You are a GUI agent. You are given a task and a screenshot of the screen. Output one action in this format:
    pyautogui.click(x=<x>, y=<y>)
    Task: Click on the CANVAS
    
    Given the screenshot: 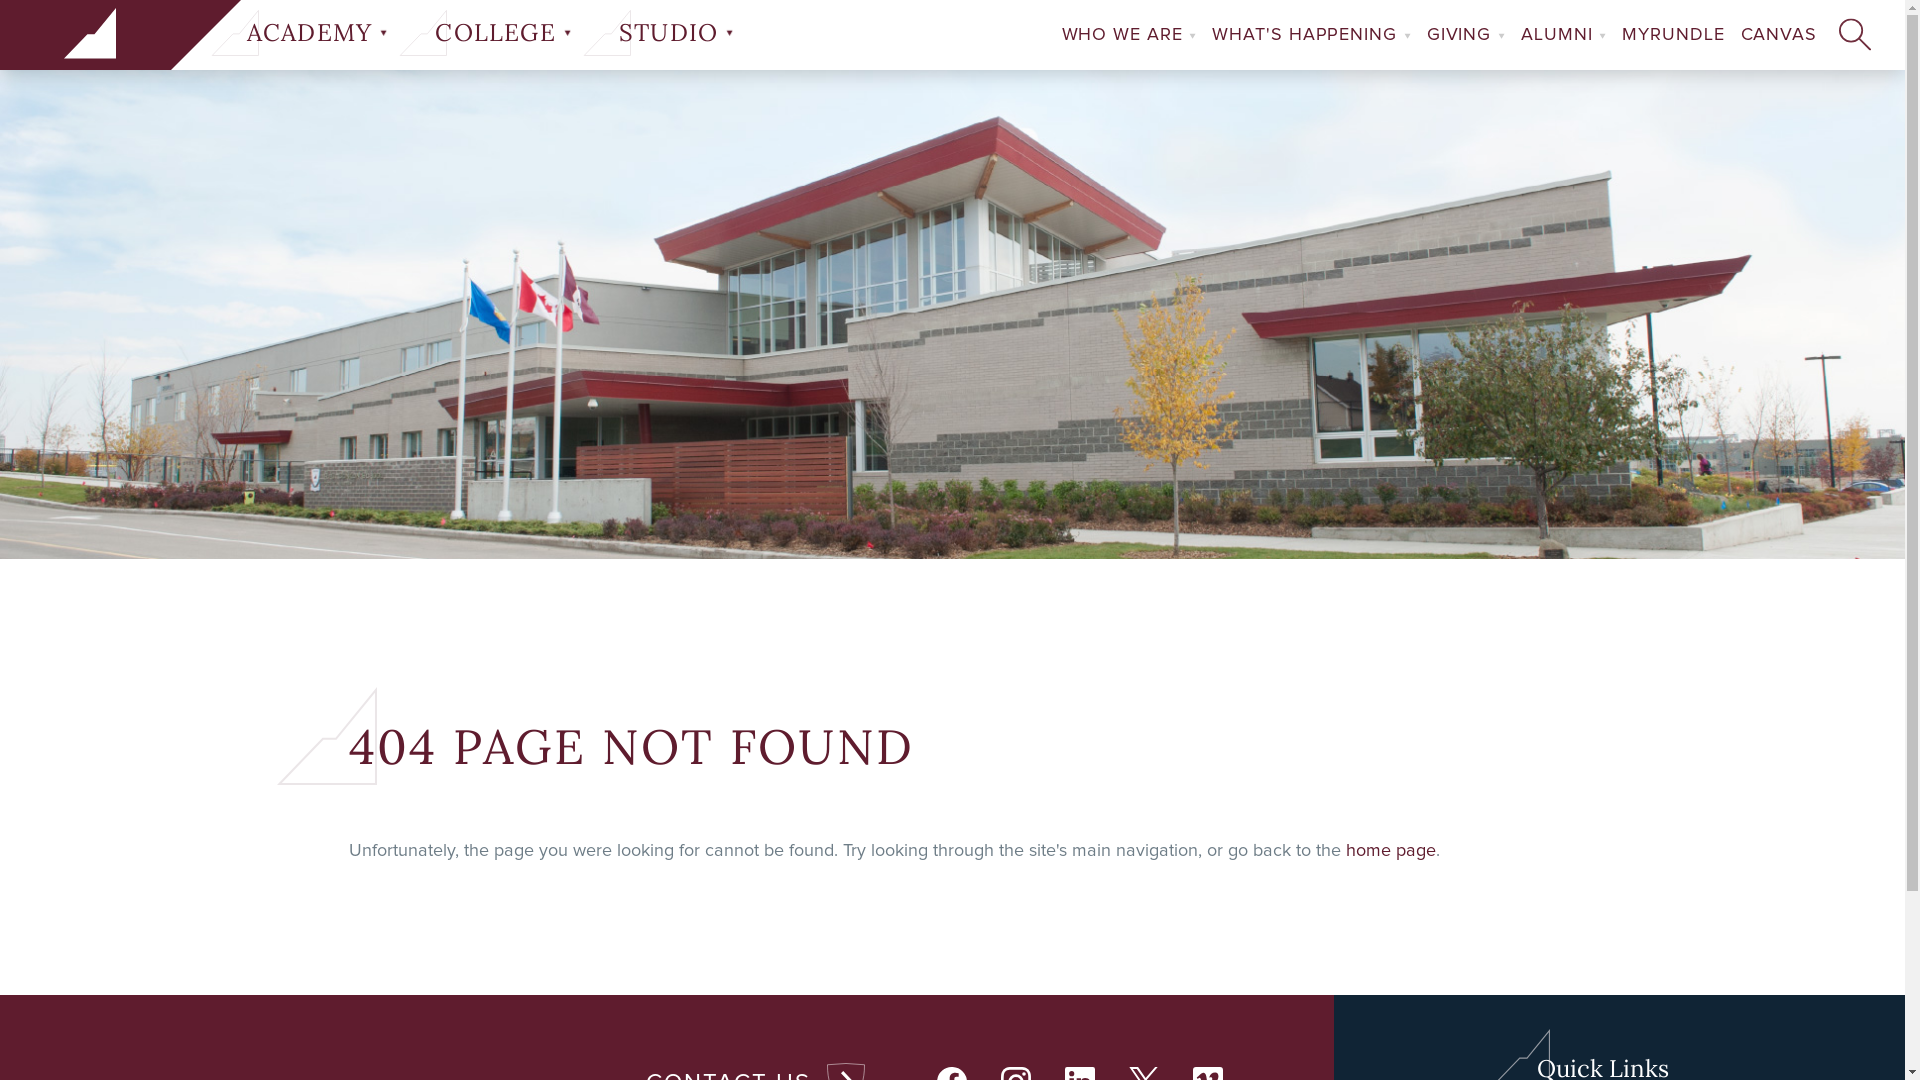 What is the action you would take?
    pyautogui.click(x=1787, y=35)
    